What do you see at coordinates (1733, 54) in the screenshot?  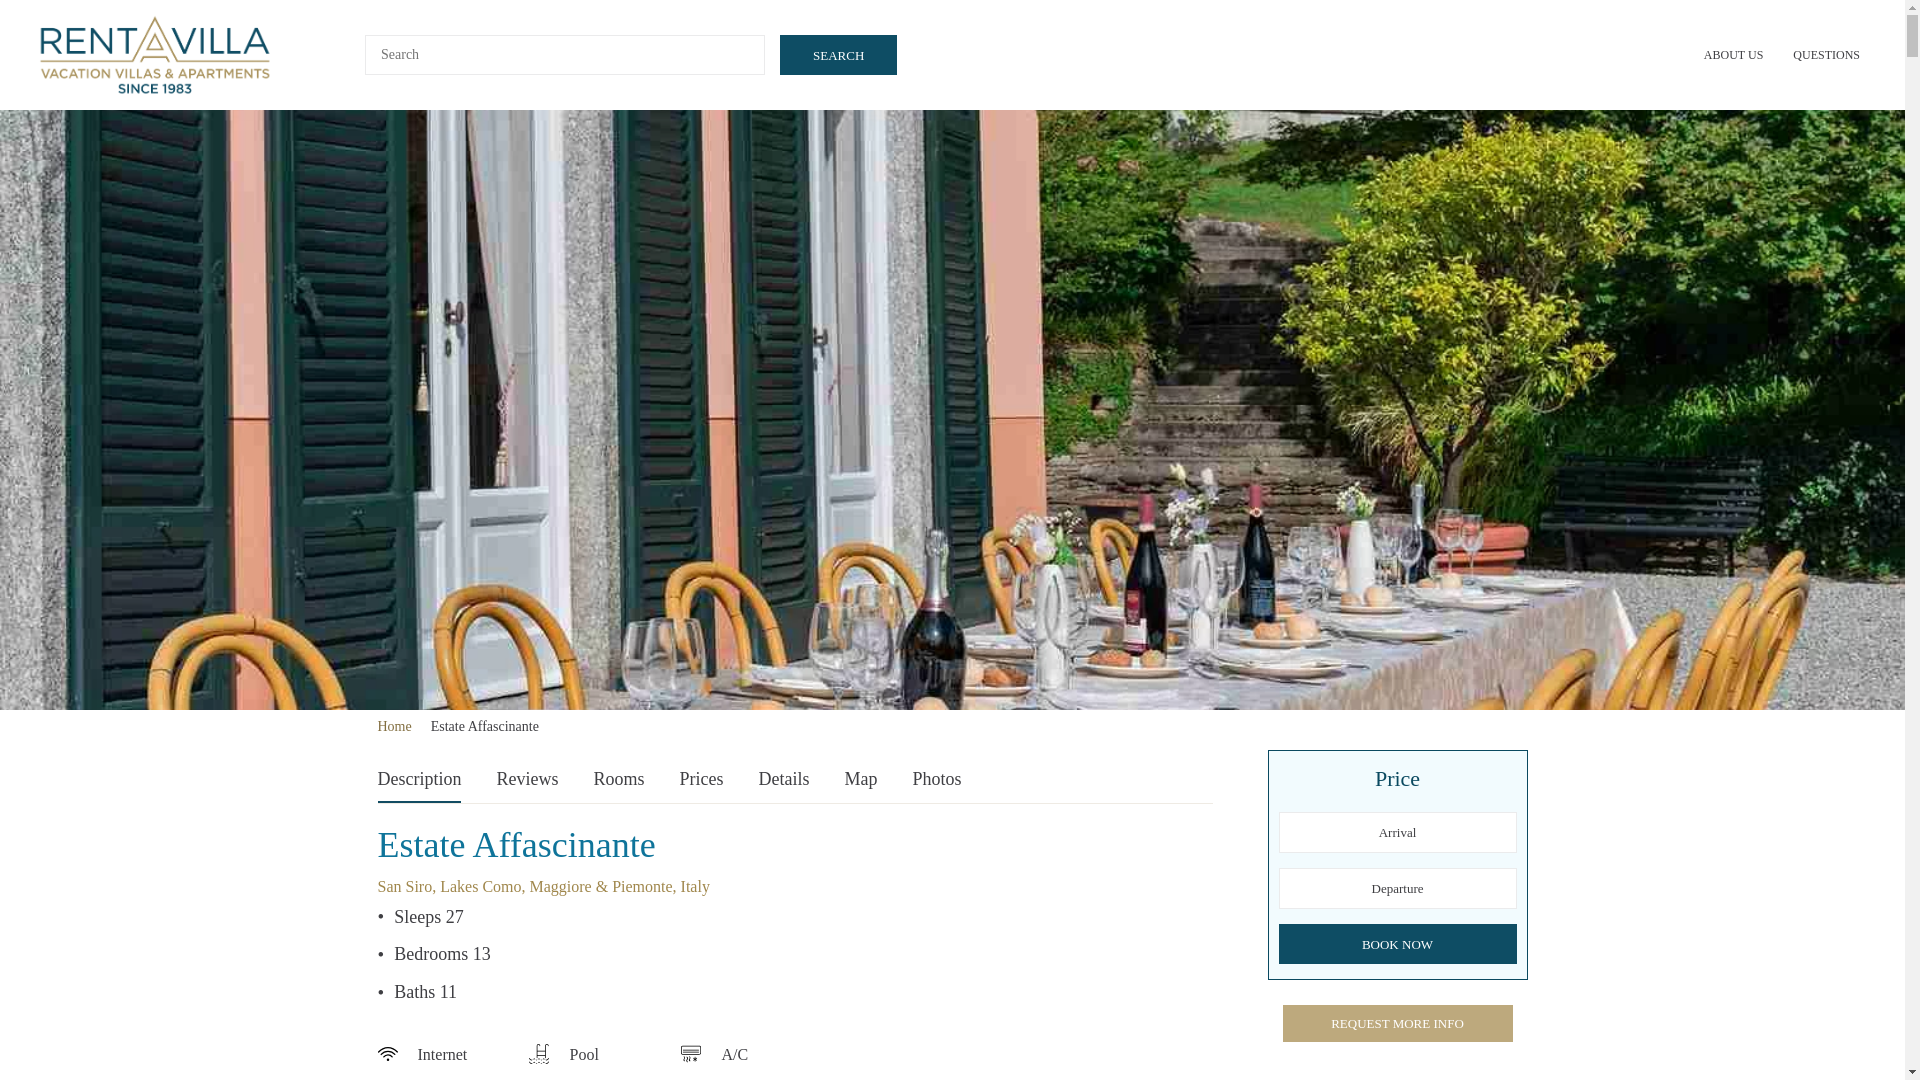 I see `ABOUT US` at bounding box center [1733, 54].